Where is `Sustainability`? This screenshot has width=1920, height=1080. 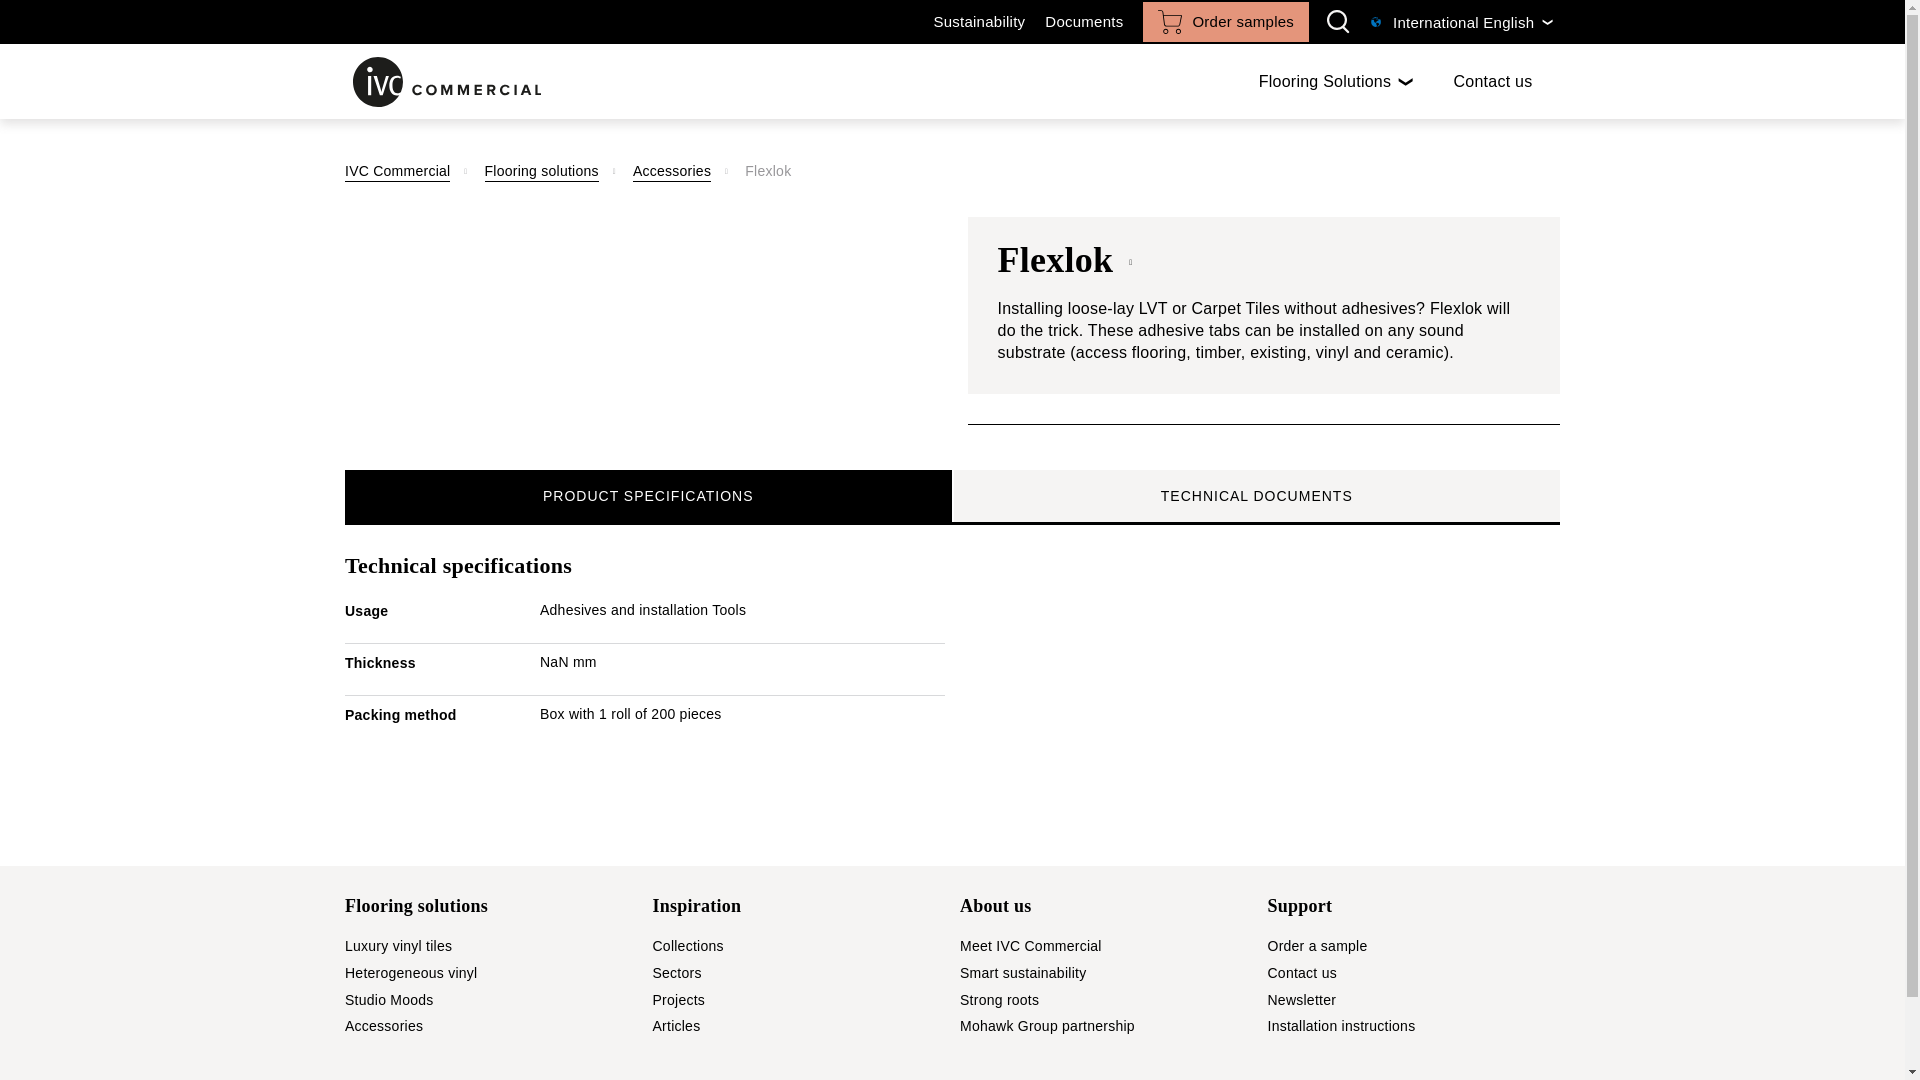 Sustainability is located at coordinates (1336, 80).